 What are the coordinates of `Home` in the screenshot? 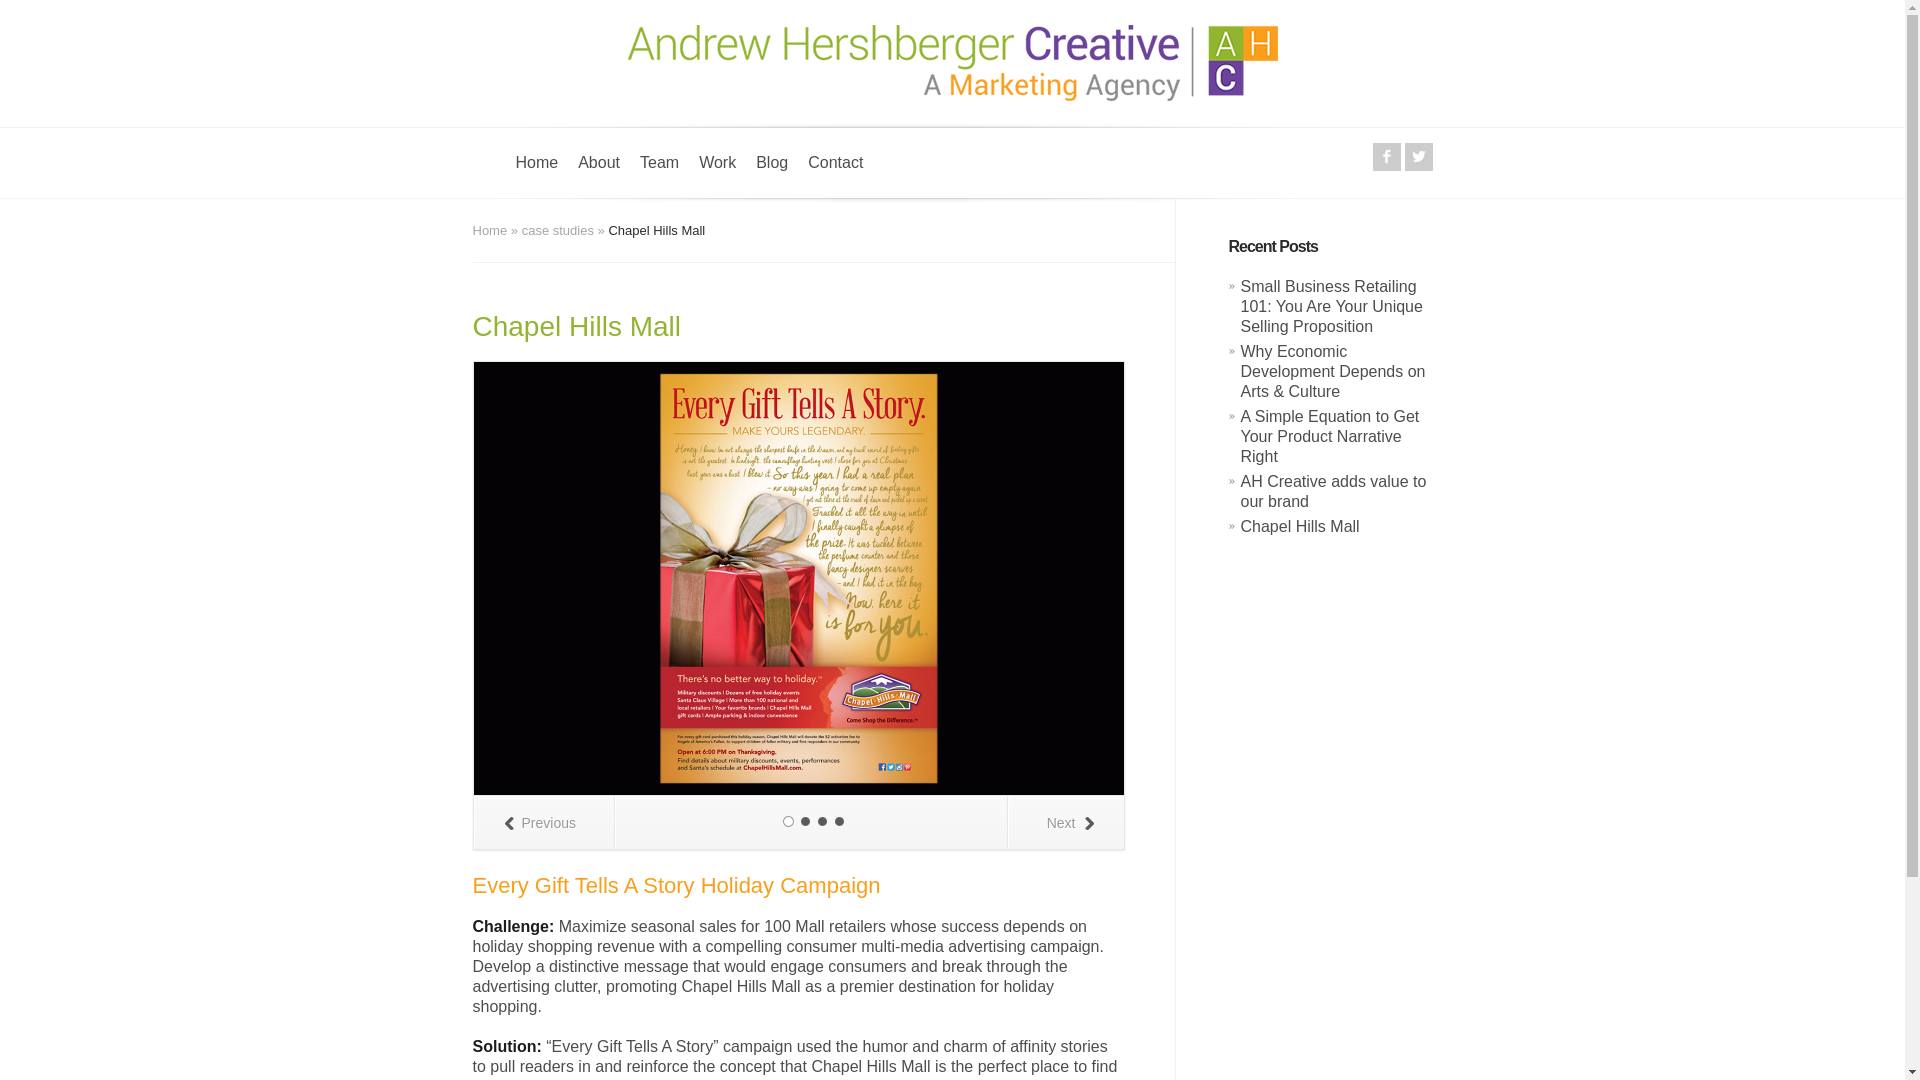 It's located at (537, 175).